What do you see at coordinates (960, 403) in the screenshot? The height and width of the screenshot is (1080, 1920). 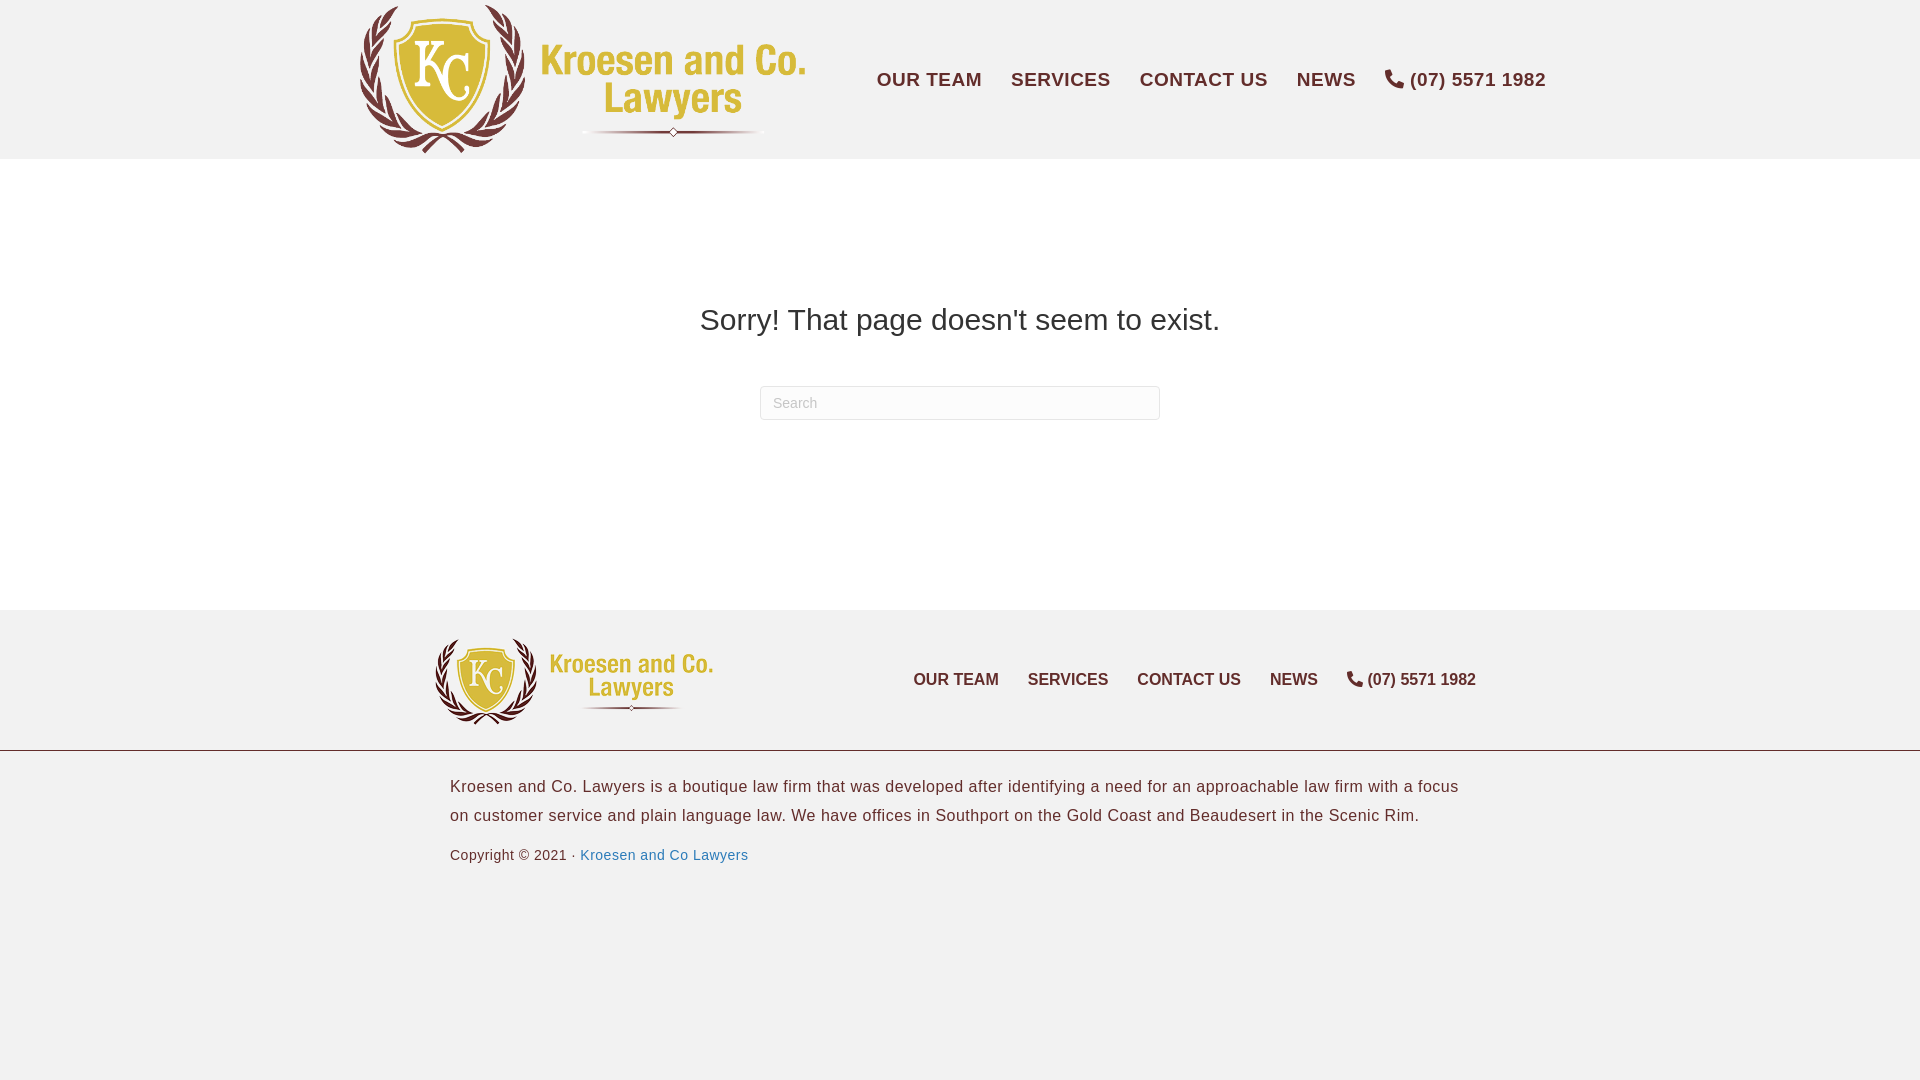 I see `Type and press Enter to search.` at bounding box center [960, 403].